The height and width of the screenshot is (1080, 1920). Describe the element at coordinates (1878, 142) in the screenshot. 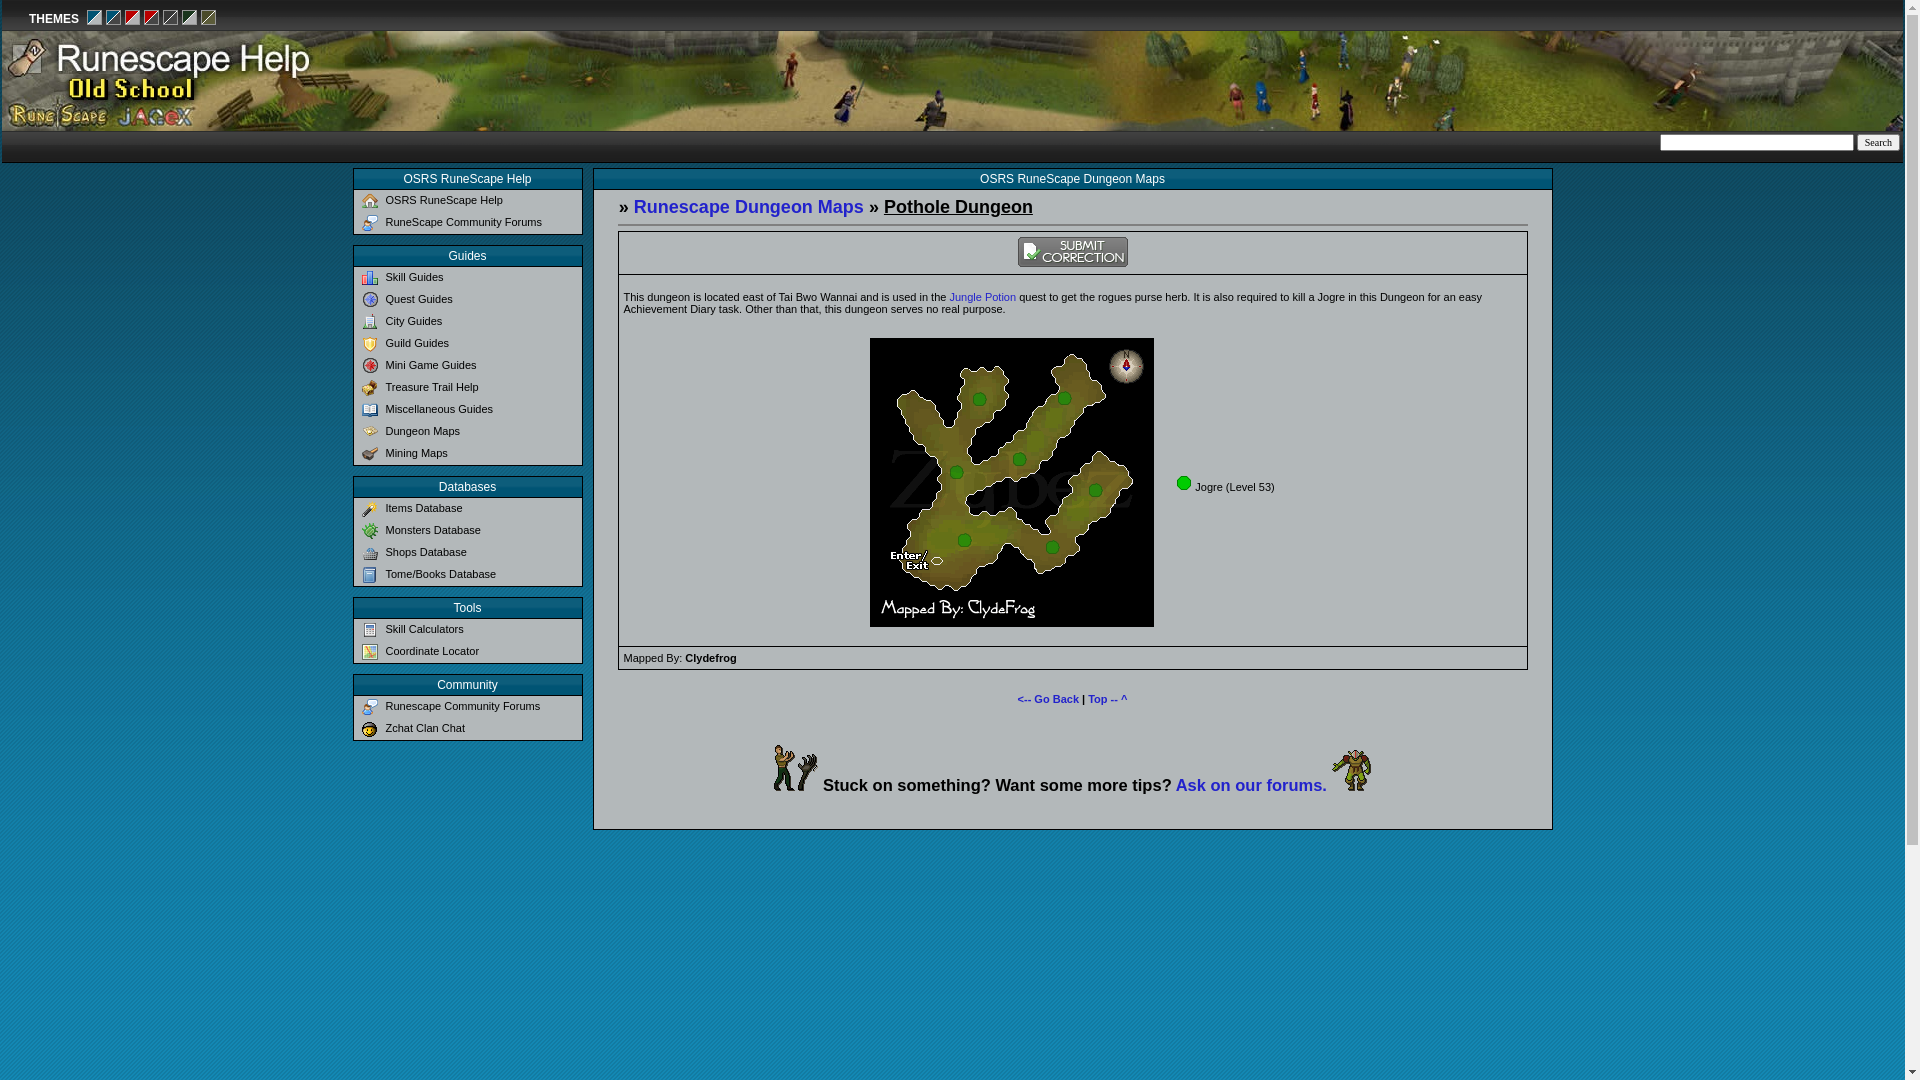

I see `Search` at that location.